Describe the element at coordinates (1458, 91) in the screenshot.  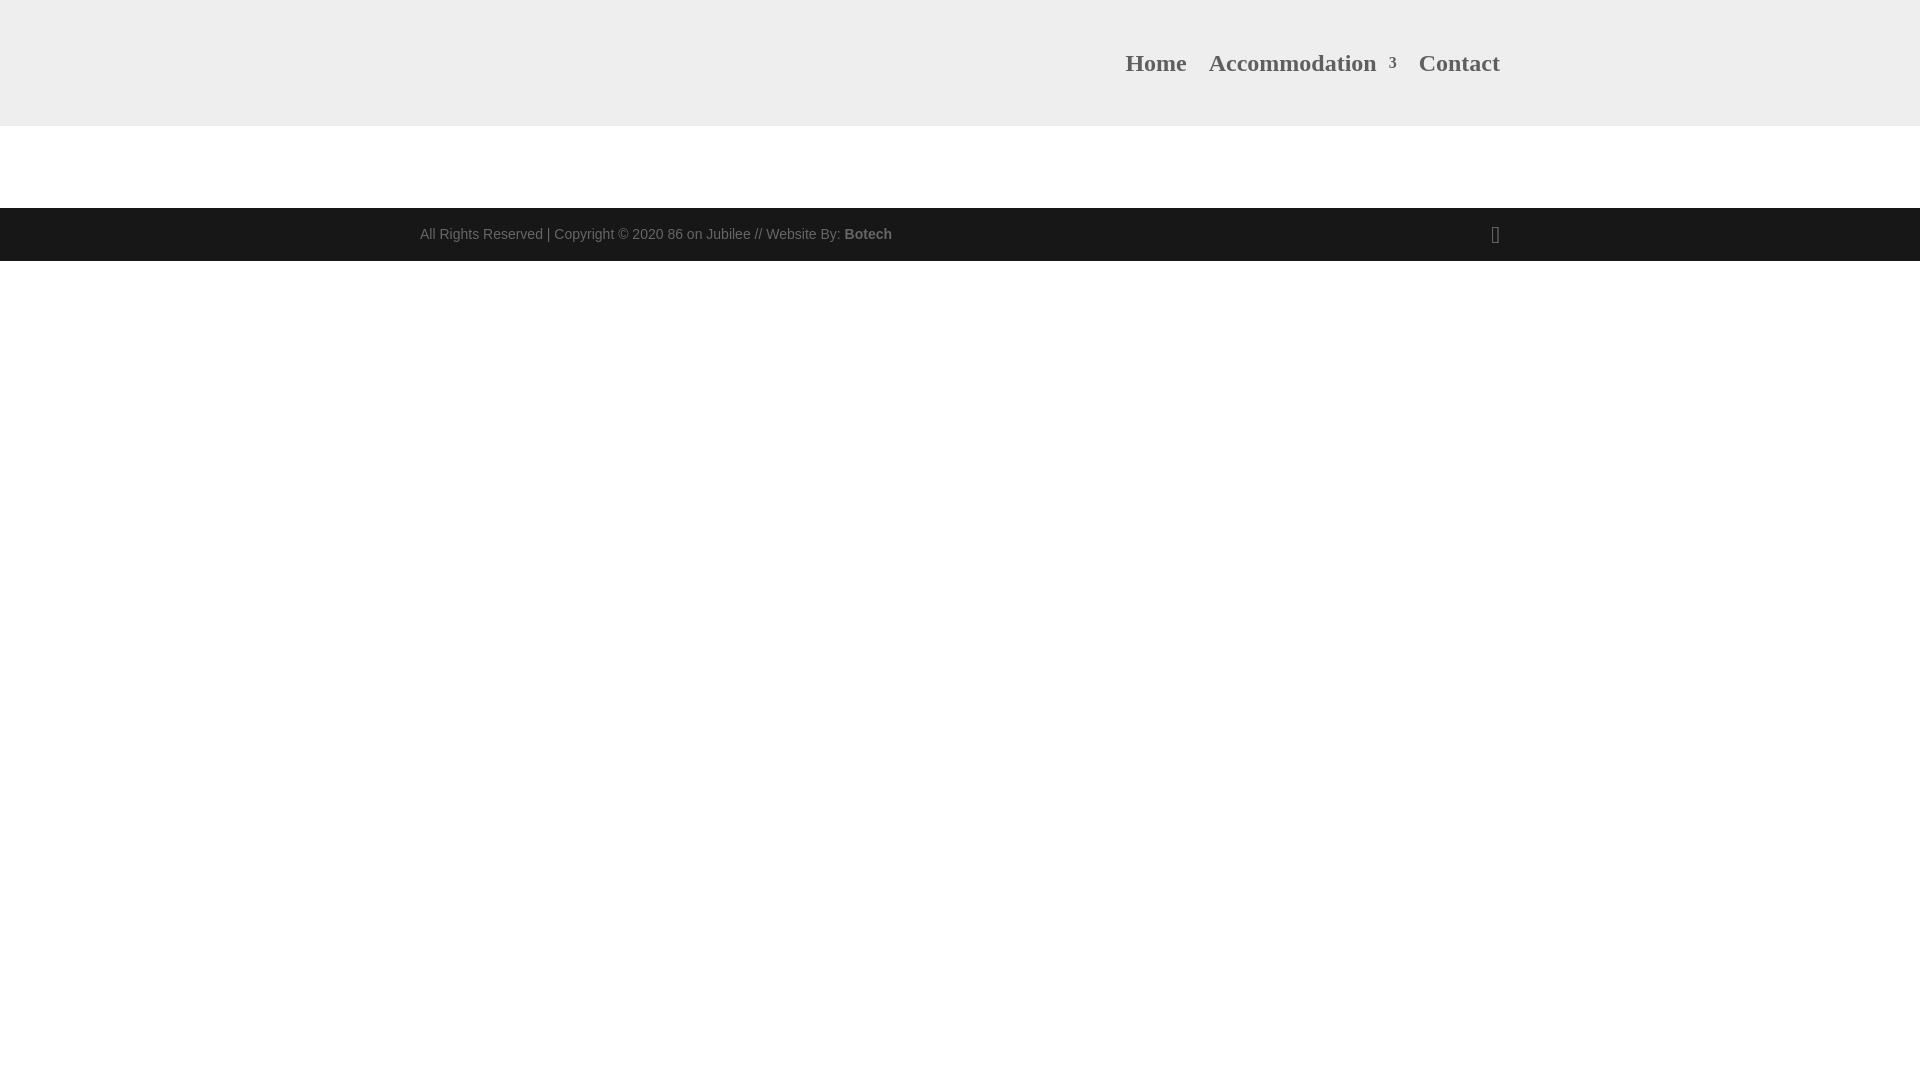
I see `Contact` at that location.